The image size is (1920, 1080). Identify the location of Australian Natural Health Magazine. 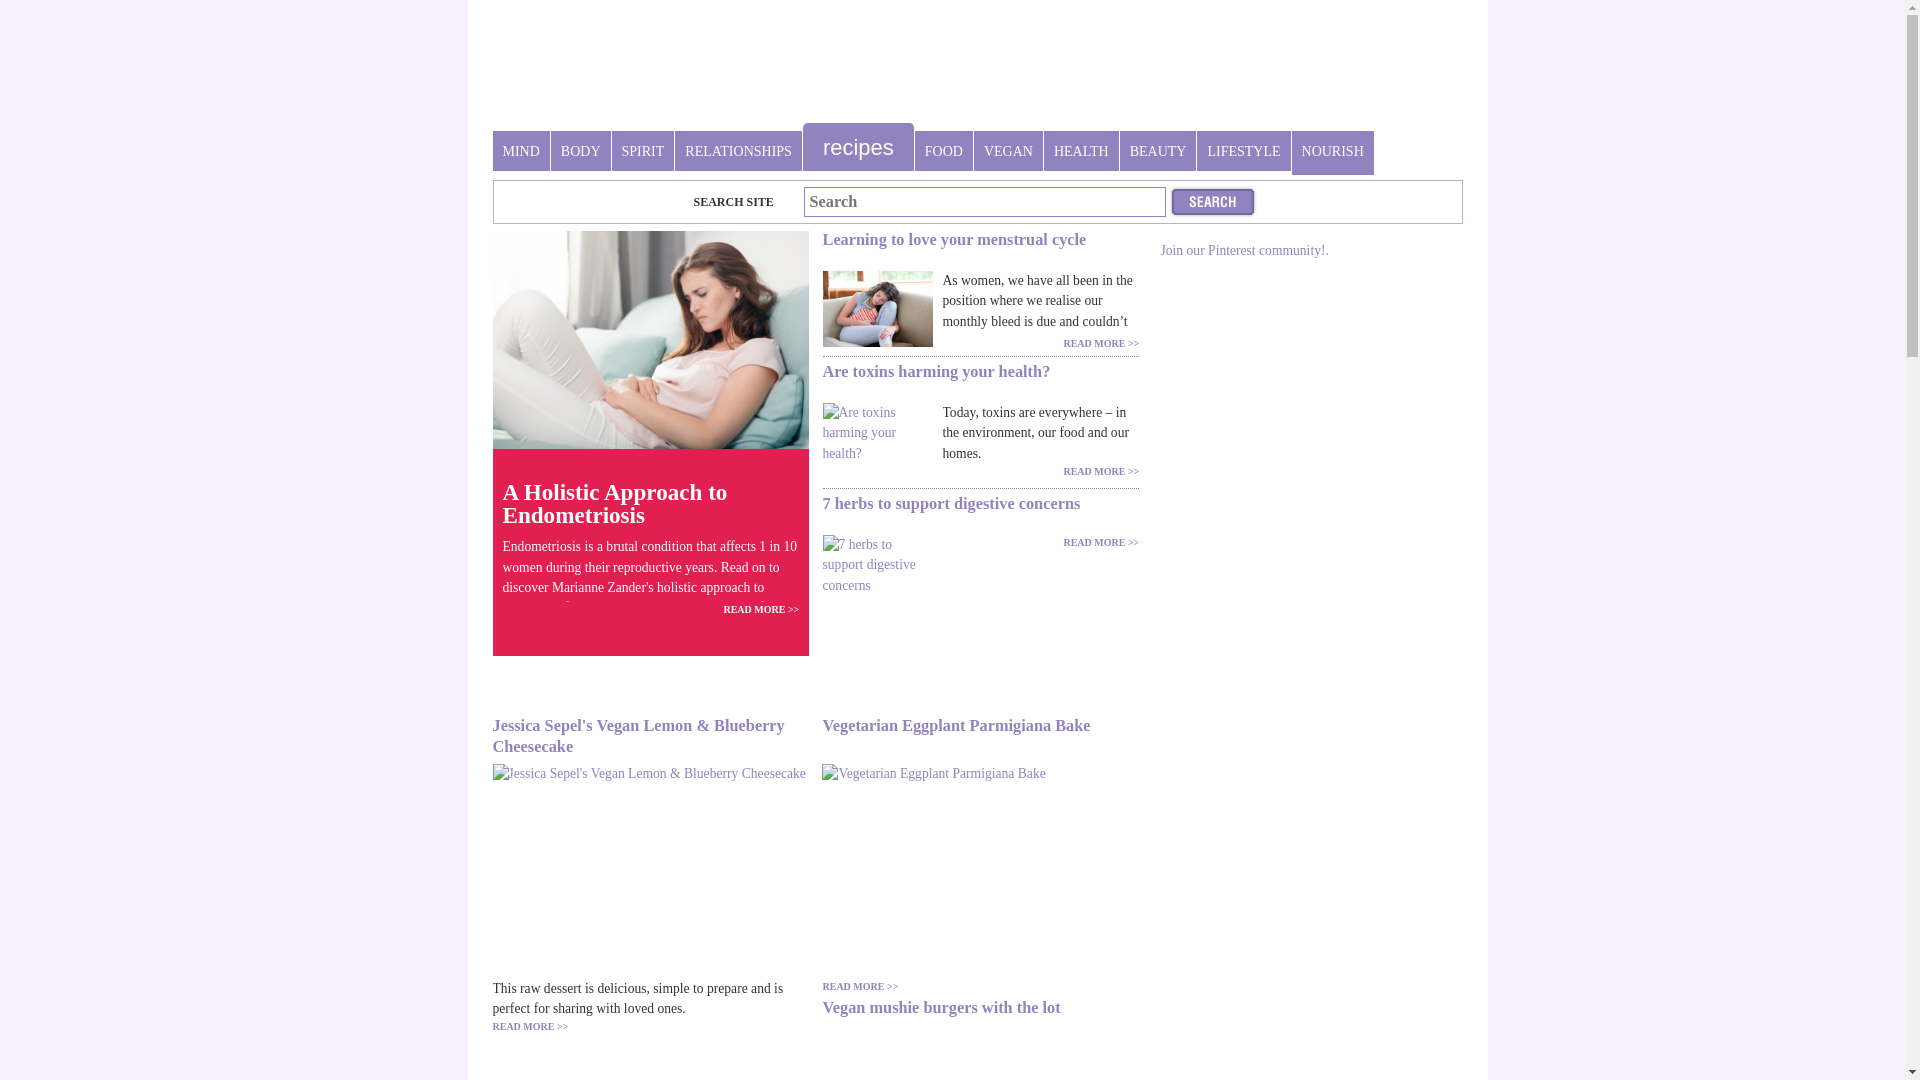
(650, 74).